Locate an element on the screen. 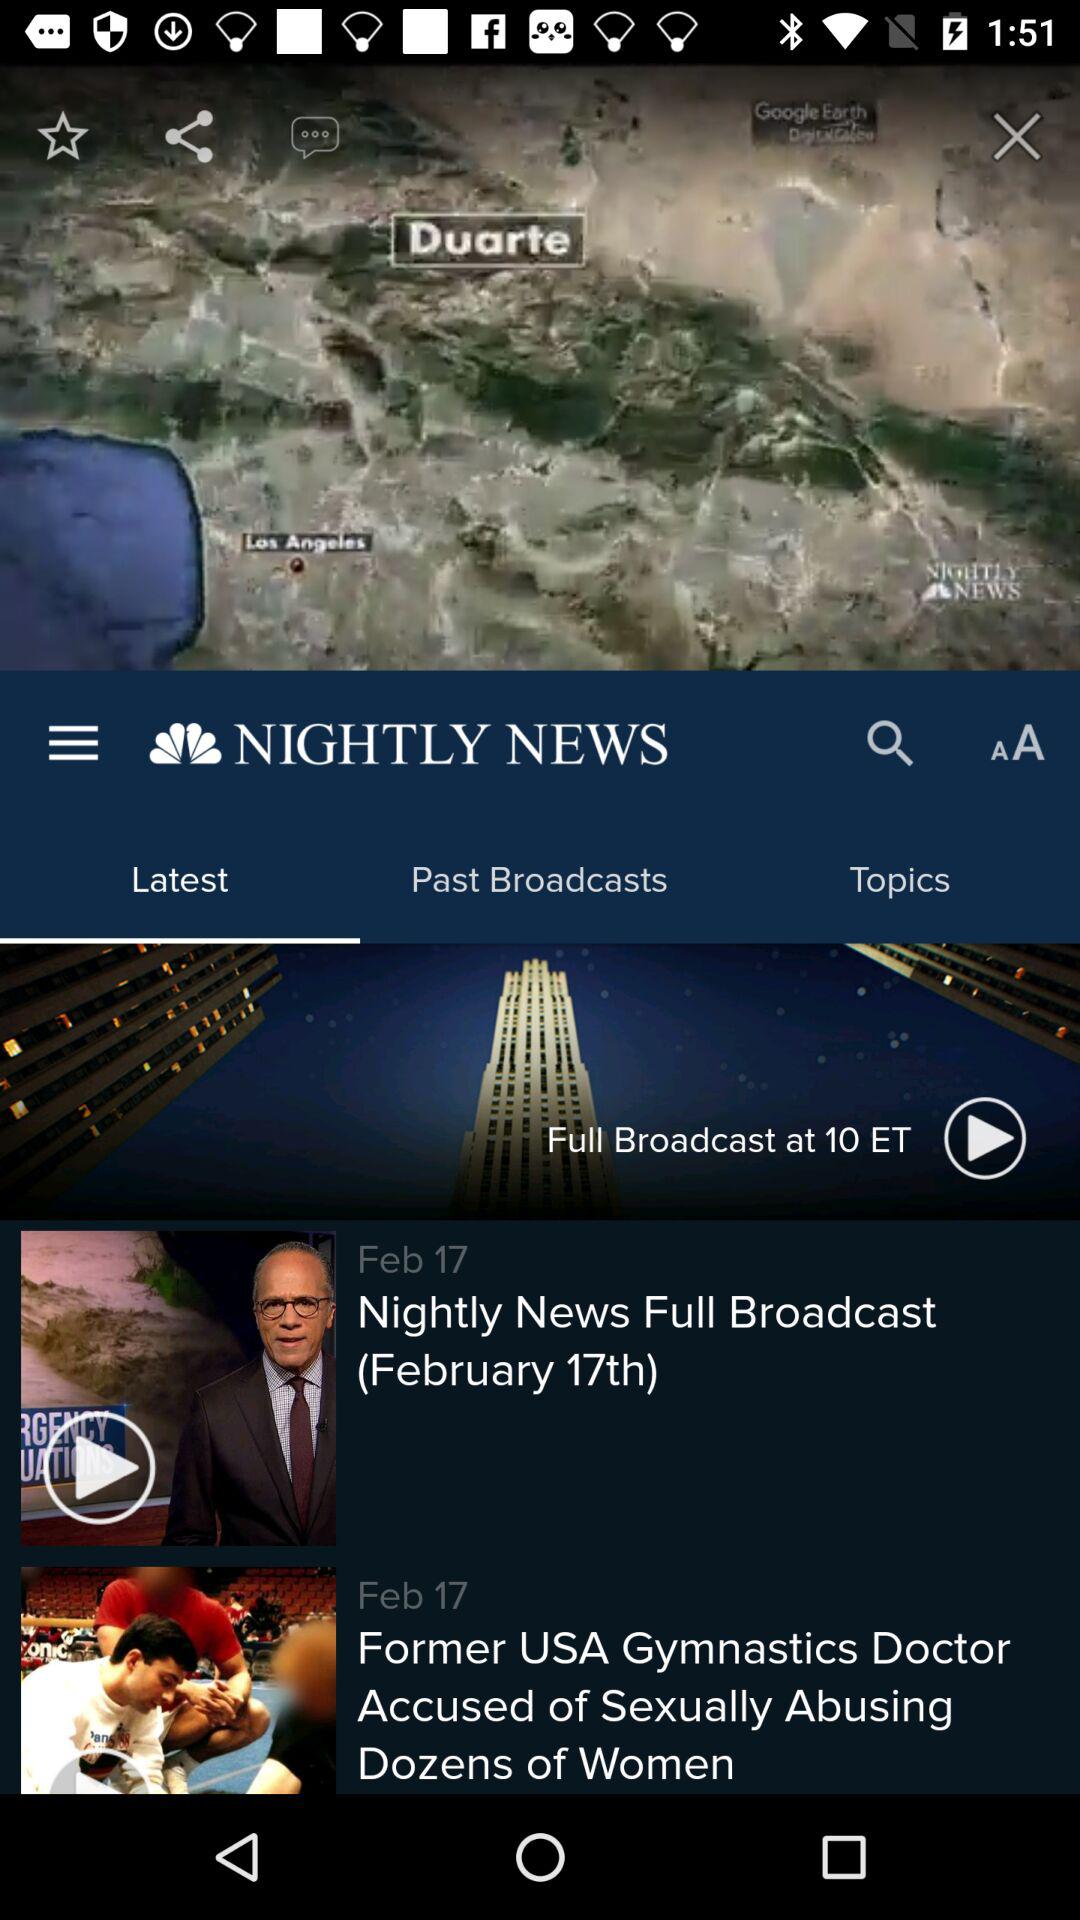 This screenshot has height=1920, width=1080. turn on item above topics is located at coordinates (1016, 744).